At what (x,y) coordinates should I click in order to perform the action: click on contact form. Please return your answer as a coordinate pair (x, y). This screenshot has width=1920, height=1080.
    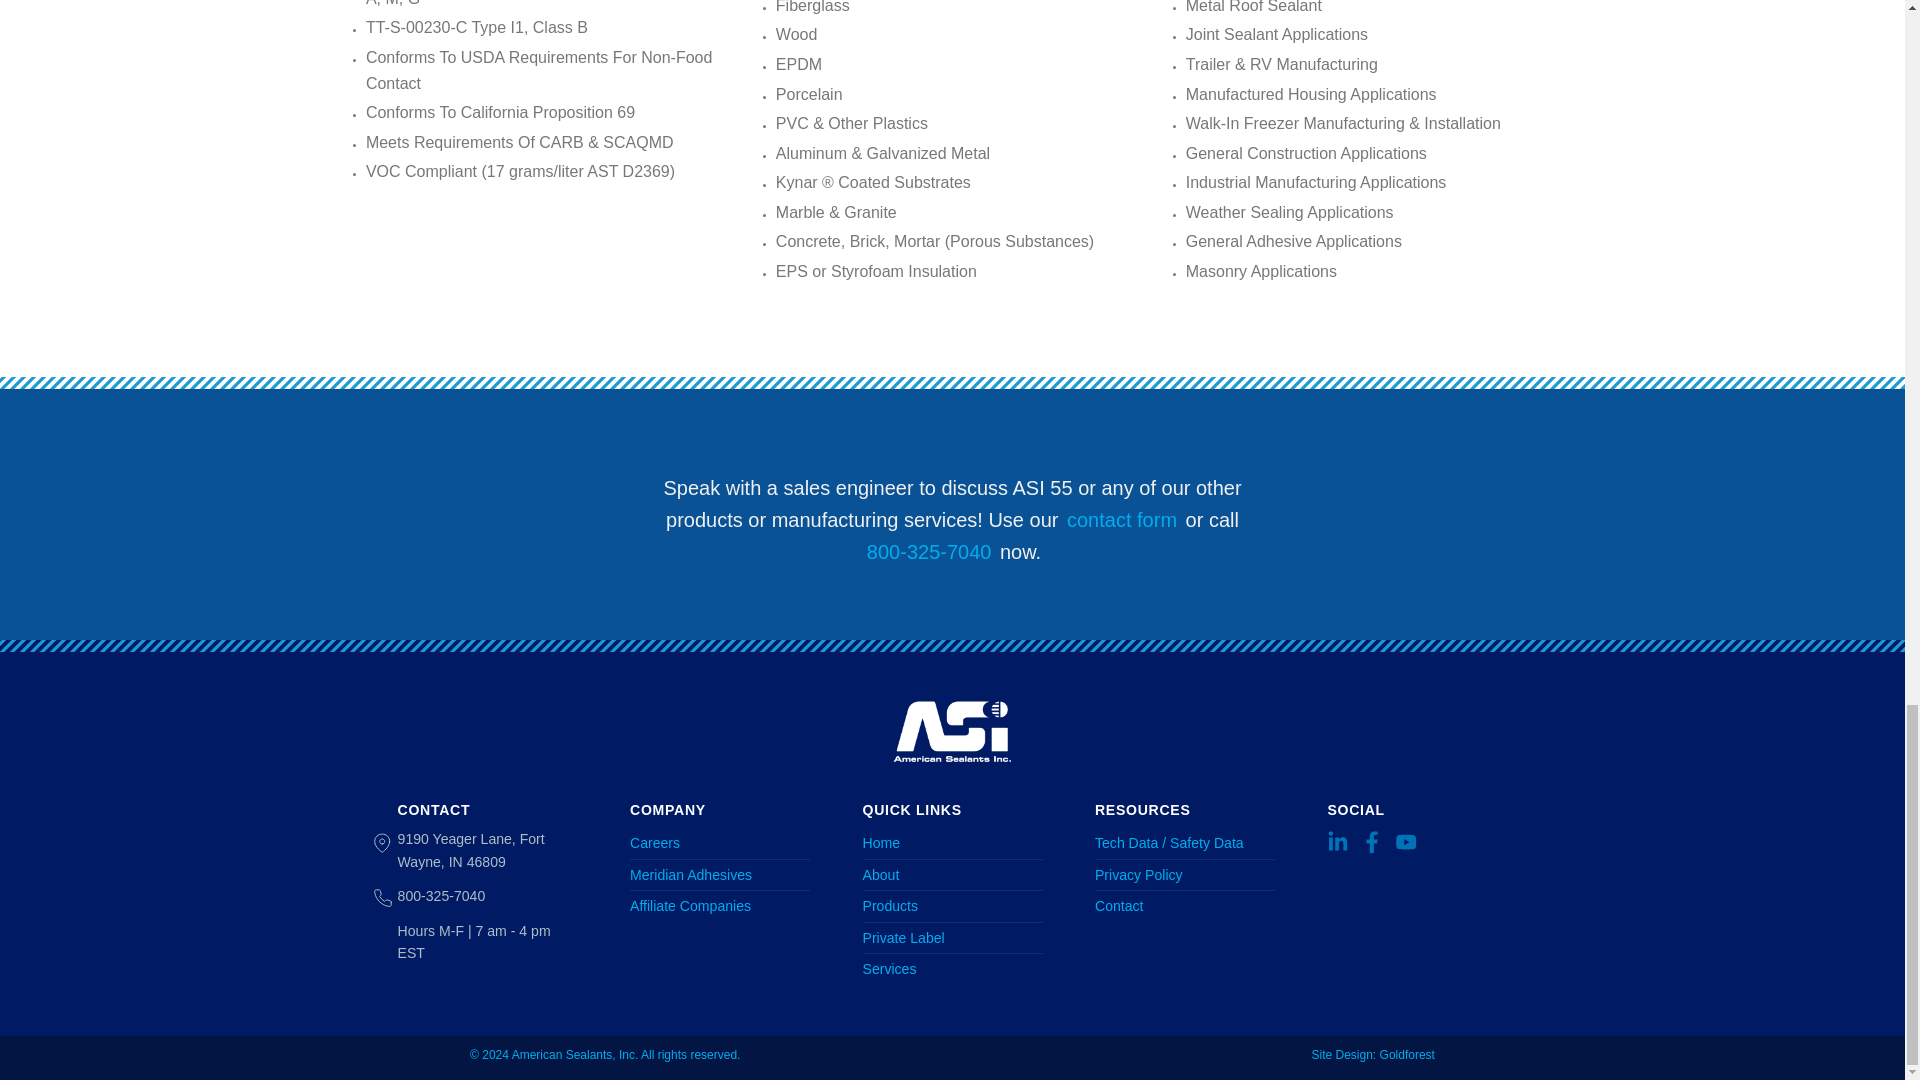
    Looking at the image, I should click on (1122, 520).